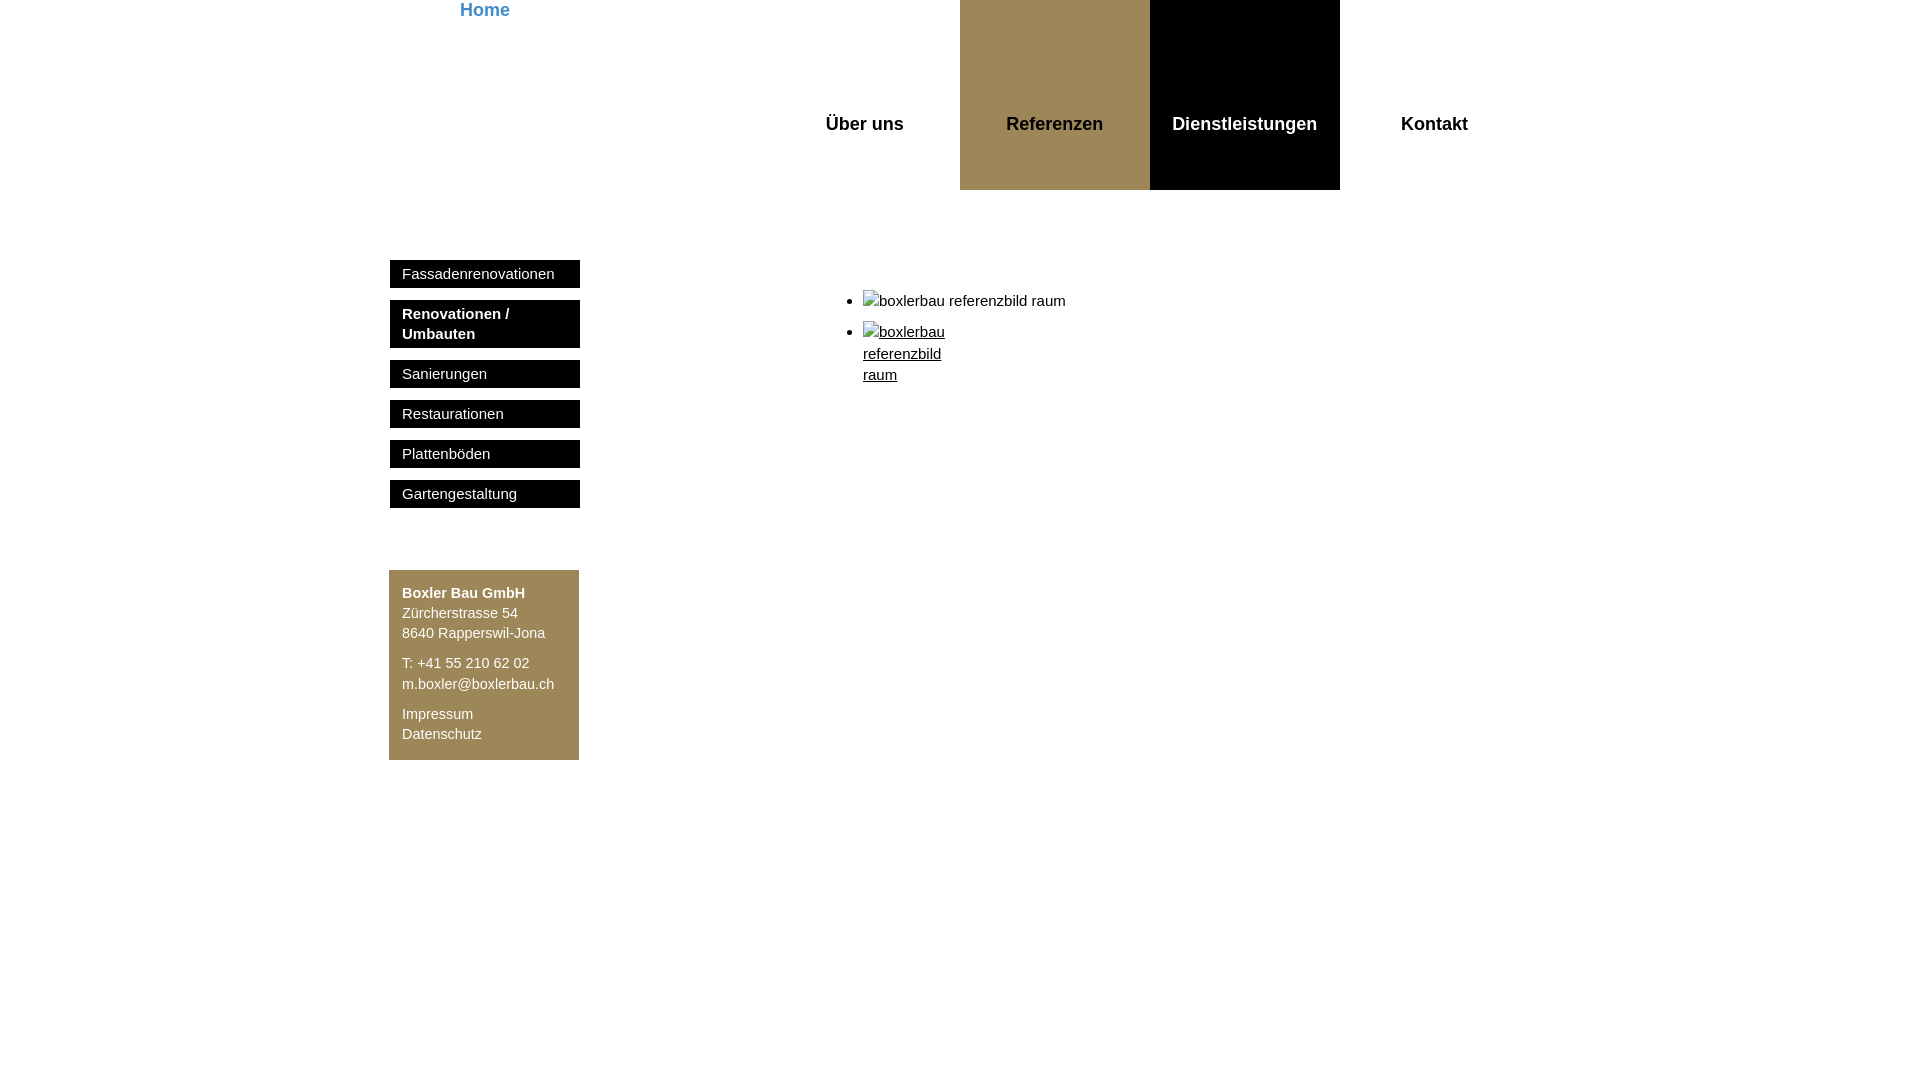 The width and height of the screenshot is (1920, 1080). I want to click on m.boxler@boxlerbau.ch, so click(478, 684).